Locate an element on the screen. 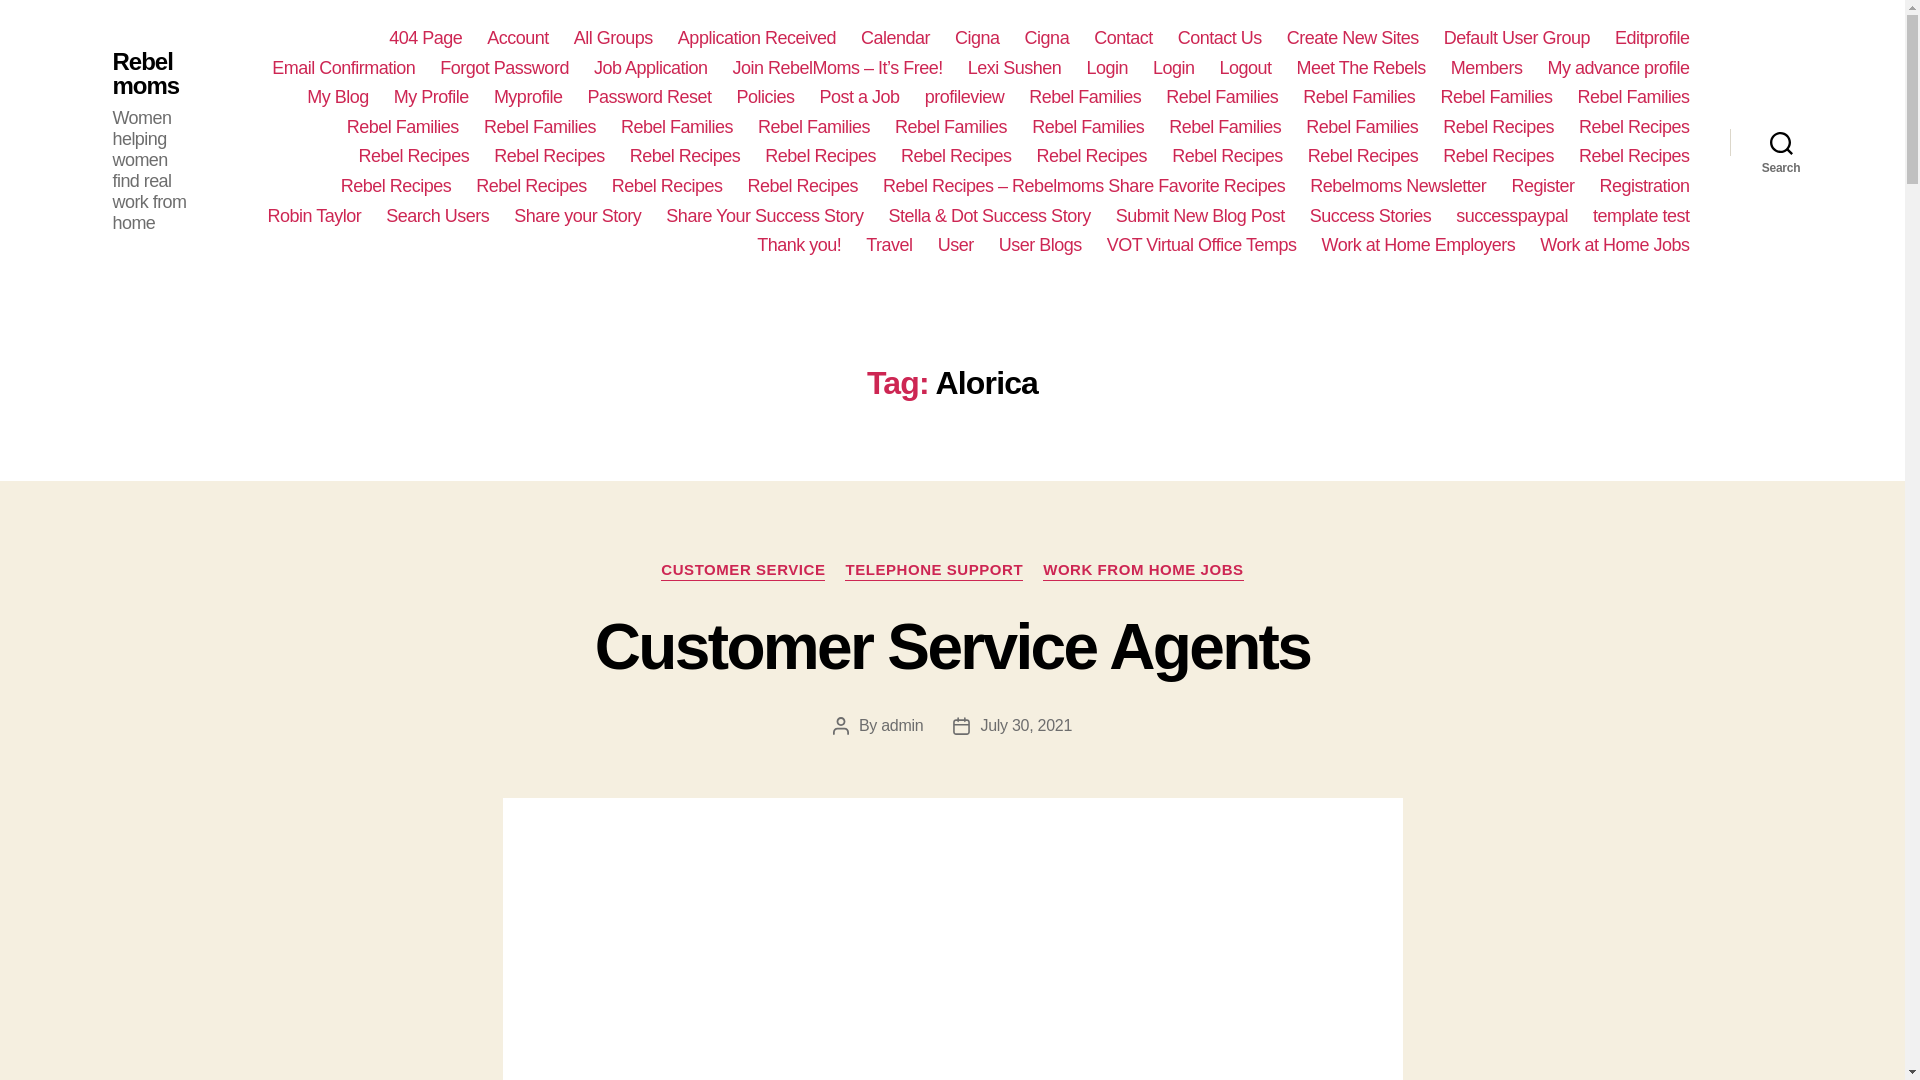 The height and width of the screenshot is (1080, 1920). Cigna is located at coordinates (1047, 38).